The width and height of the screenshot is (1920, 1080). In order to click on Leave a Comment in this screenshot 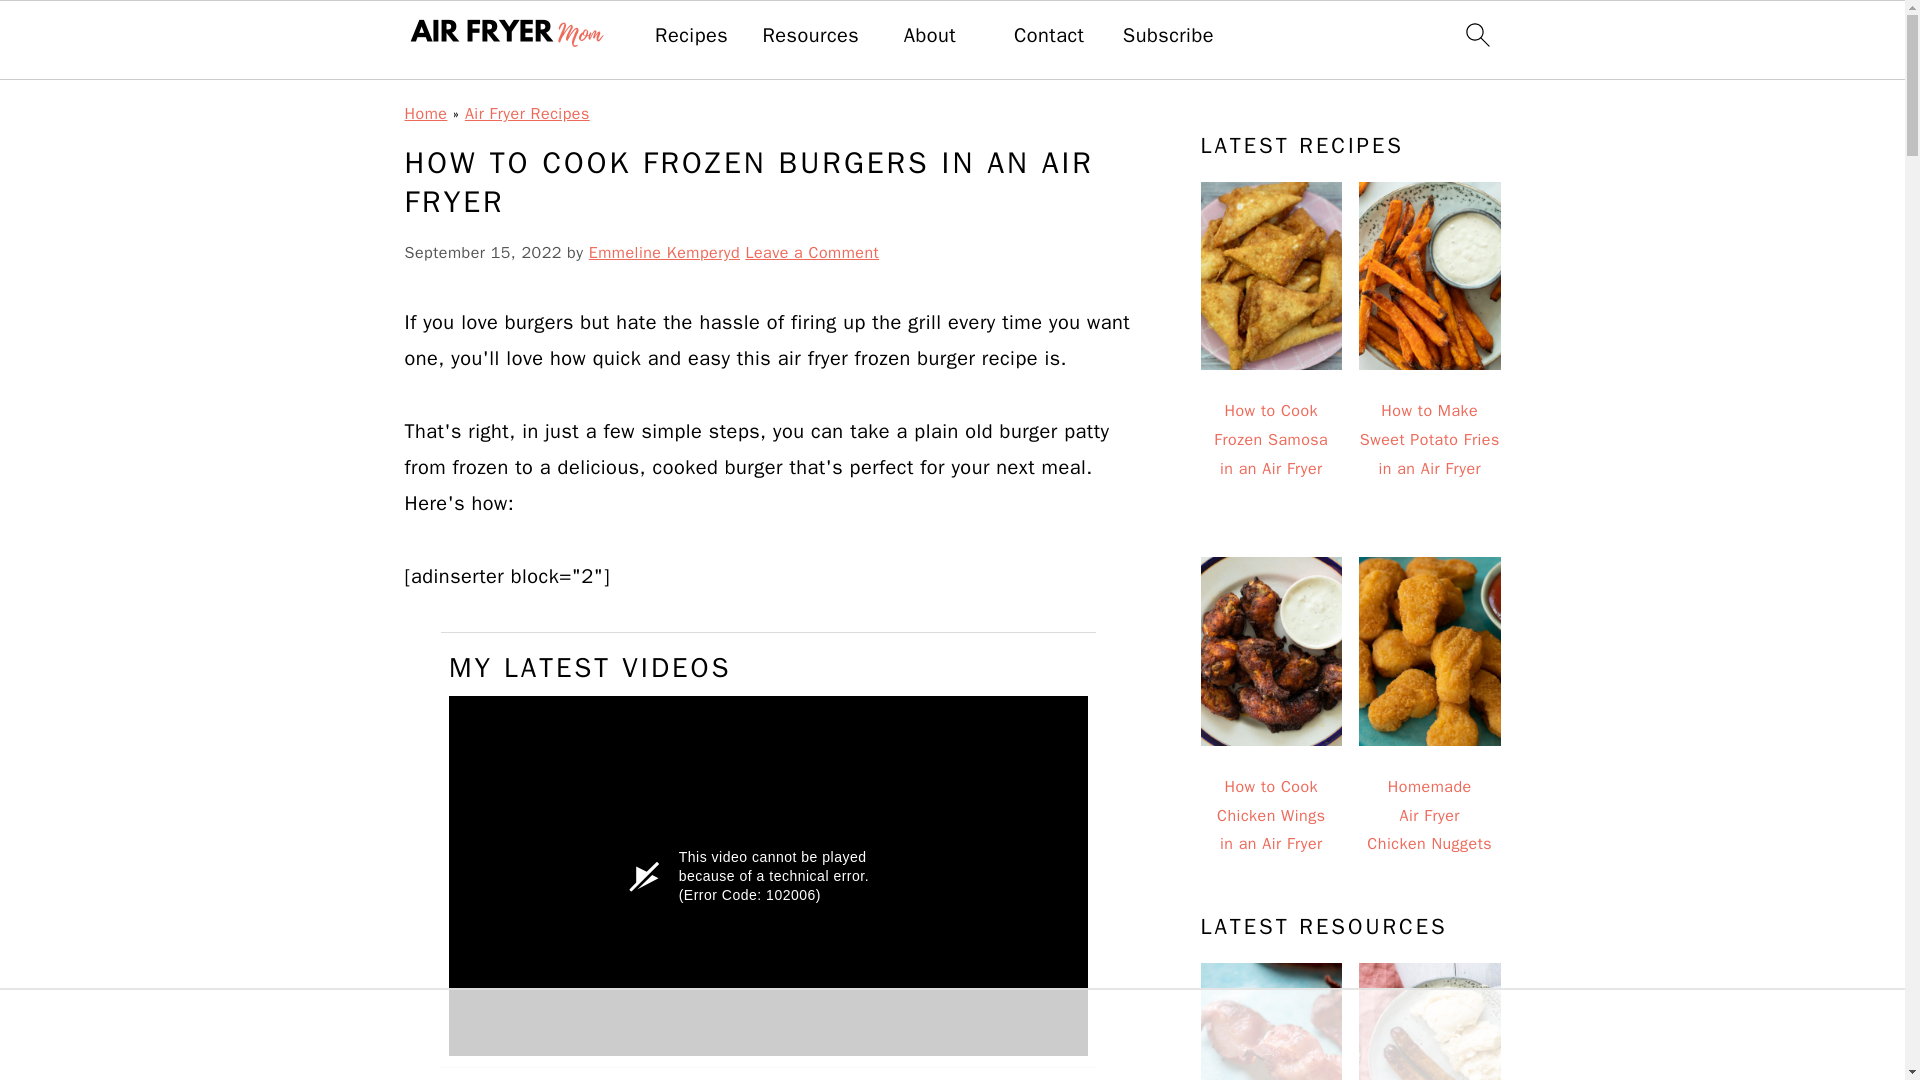, I will do `click(812, 253)`.